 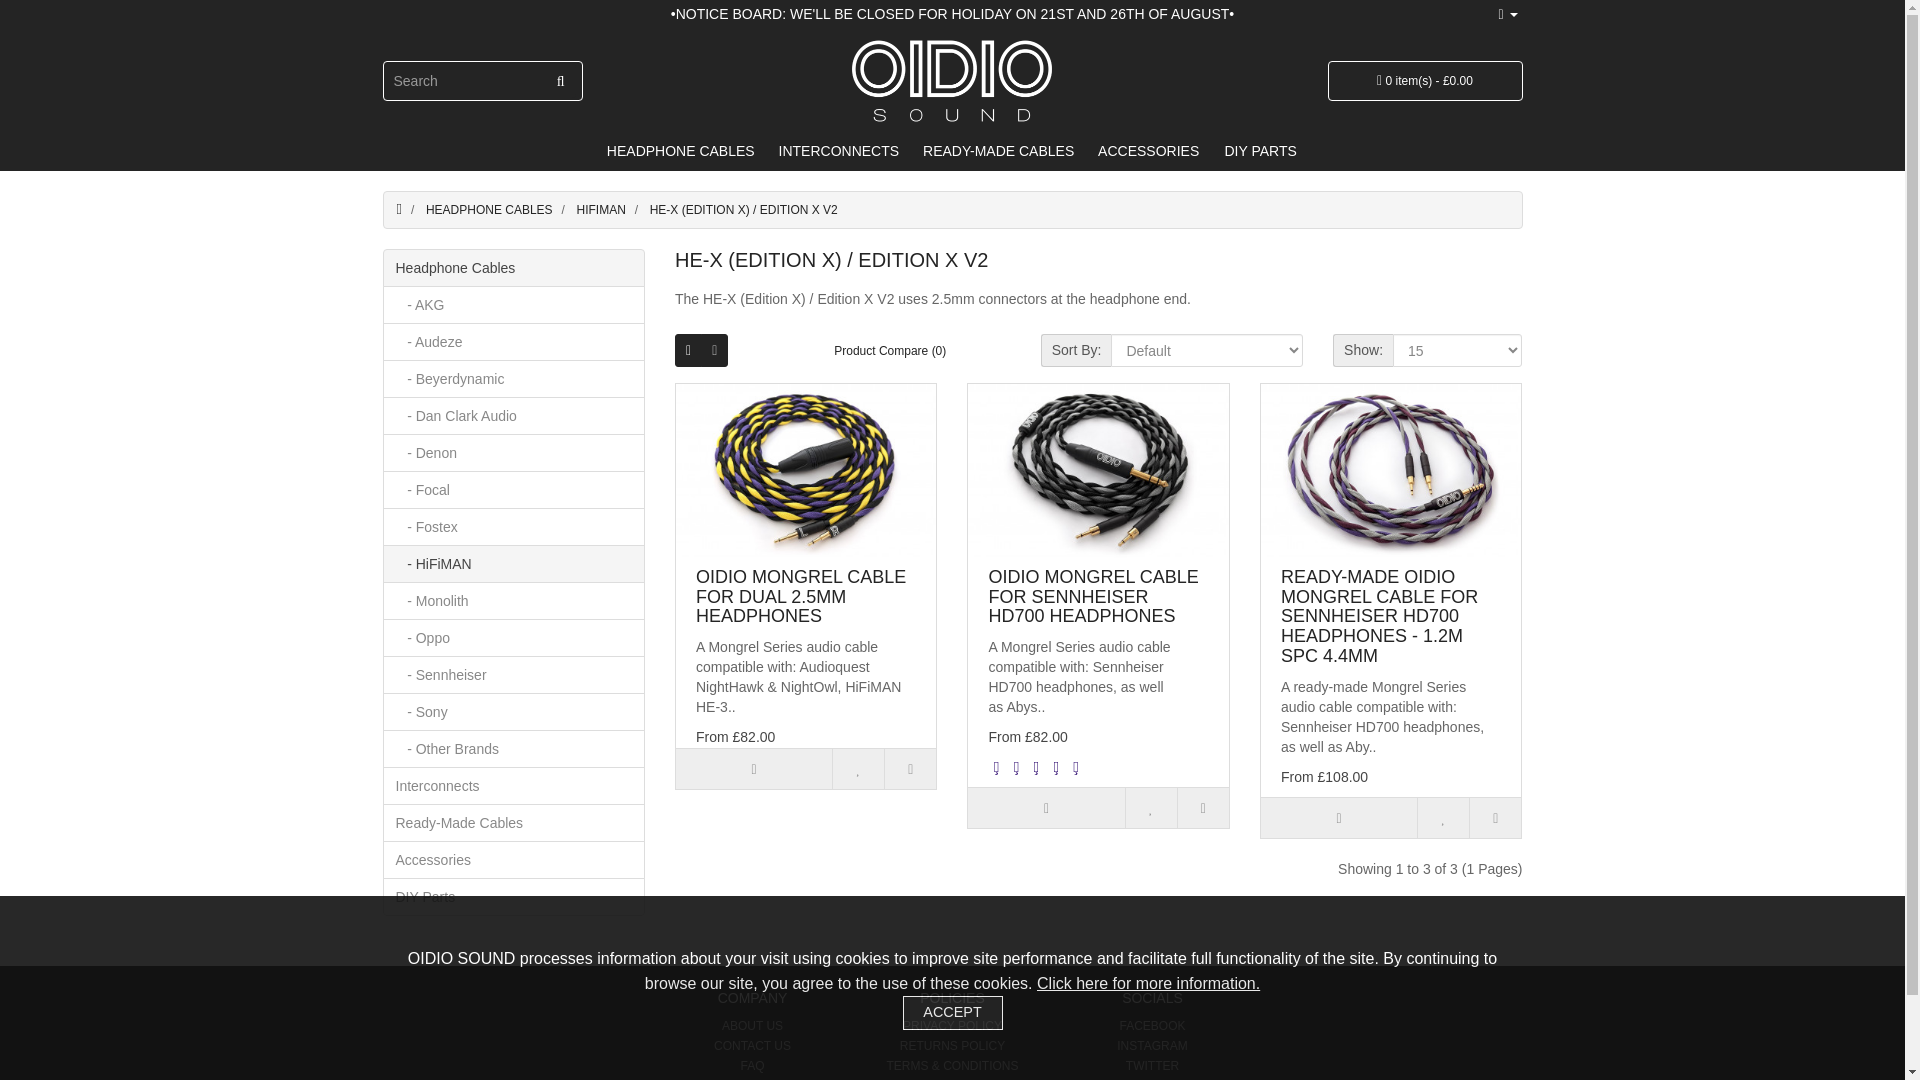 What do you see at coordinates (998, 150) in the screenshot?
I see `READY-MADE CABLES` at bounding box center [998, 150].